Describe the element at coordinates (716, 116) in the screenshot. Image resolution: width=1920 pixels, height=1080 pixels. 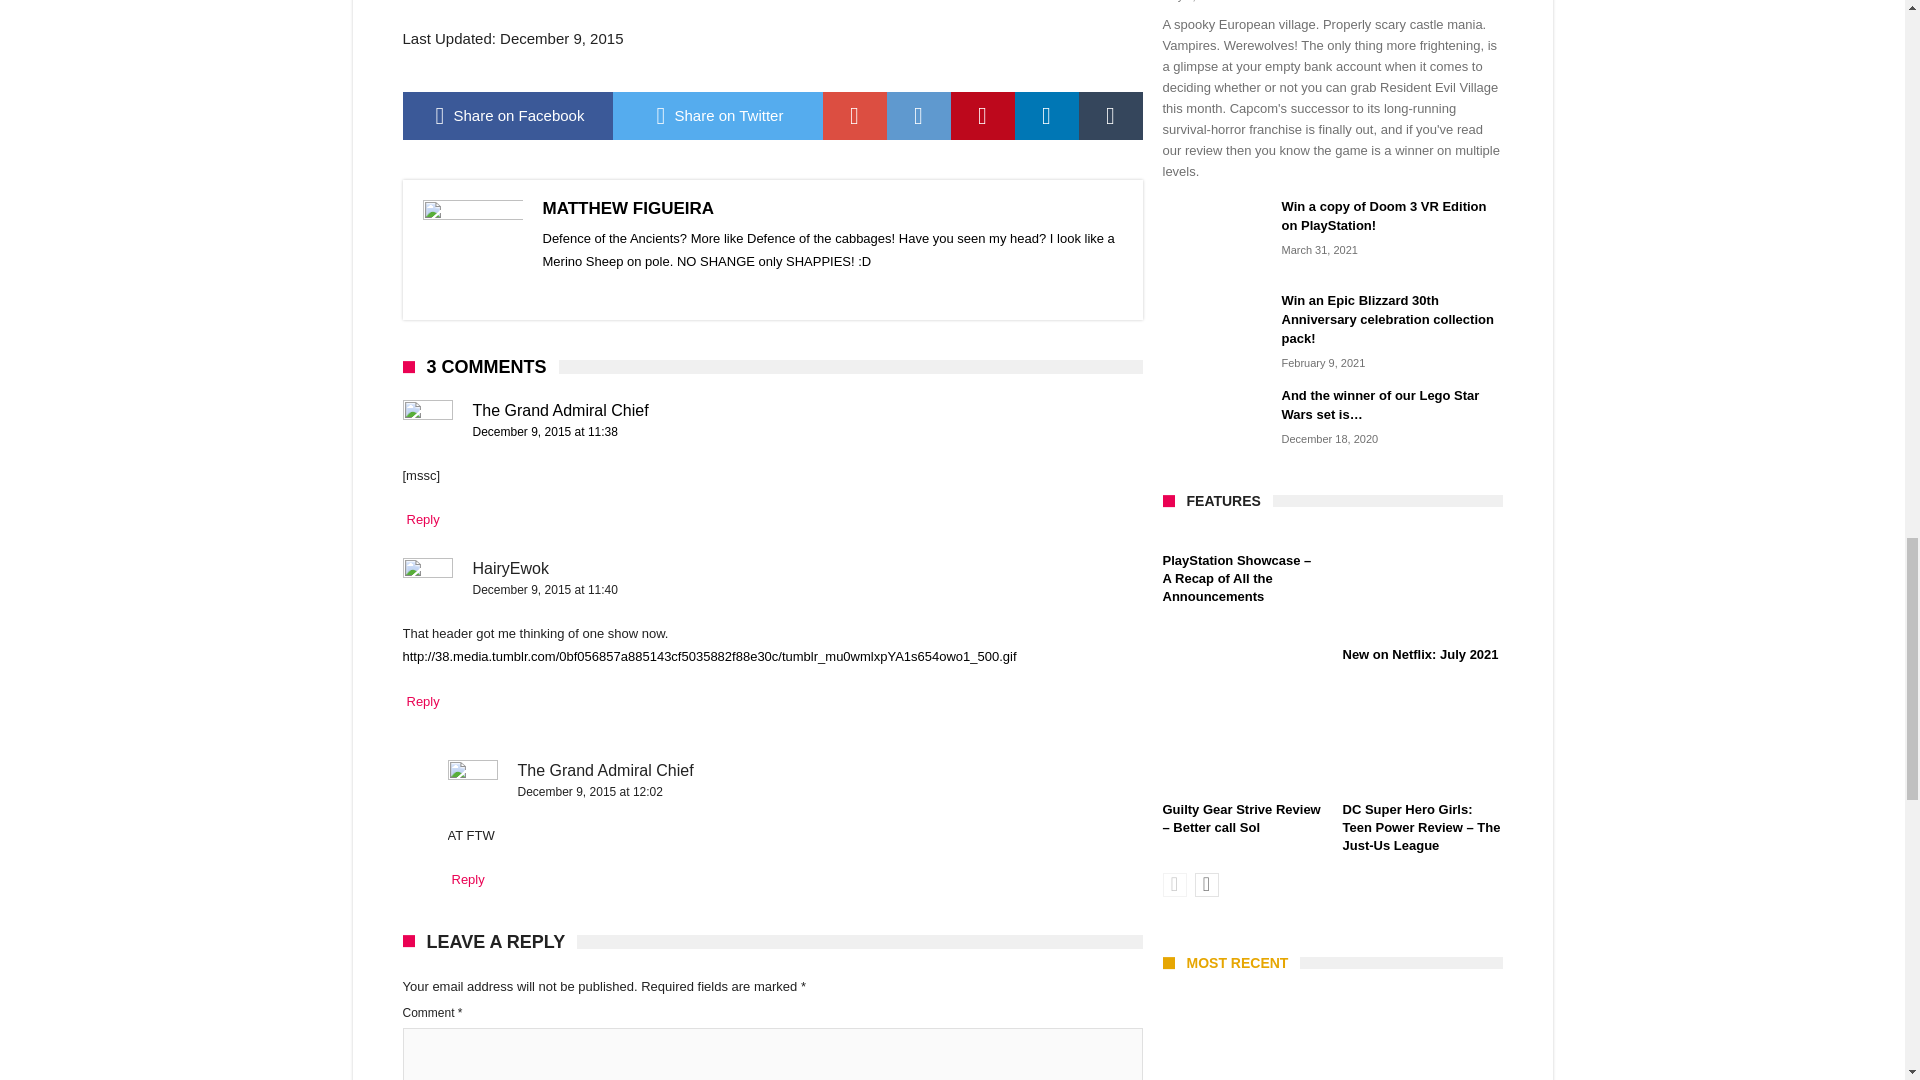
I see `Share on Twitter` at that location.